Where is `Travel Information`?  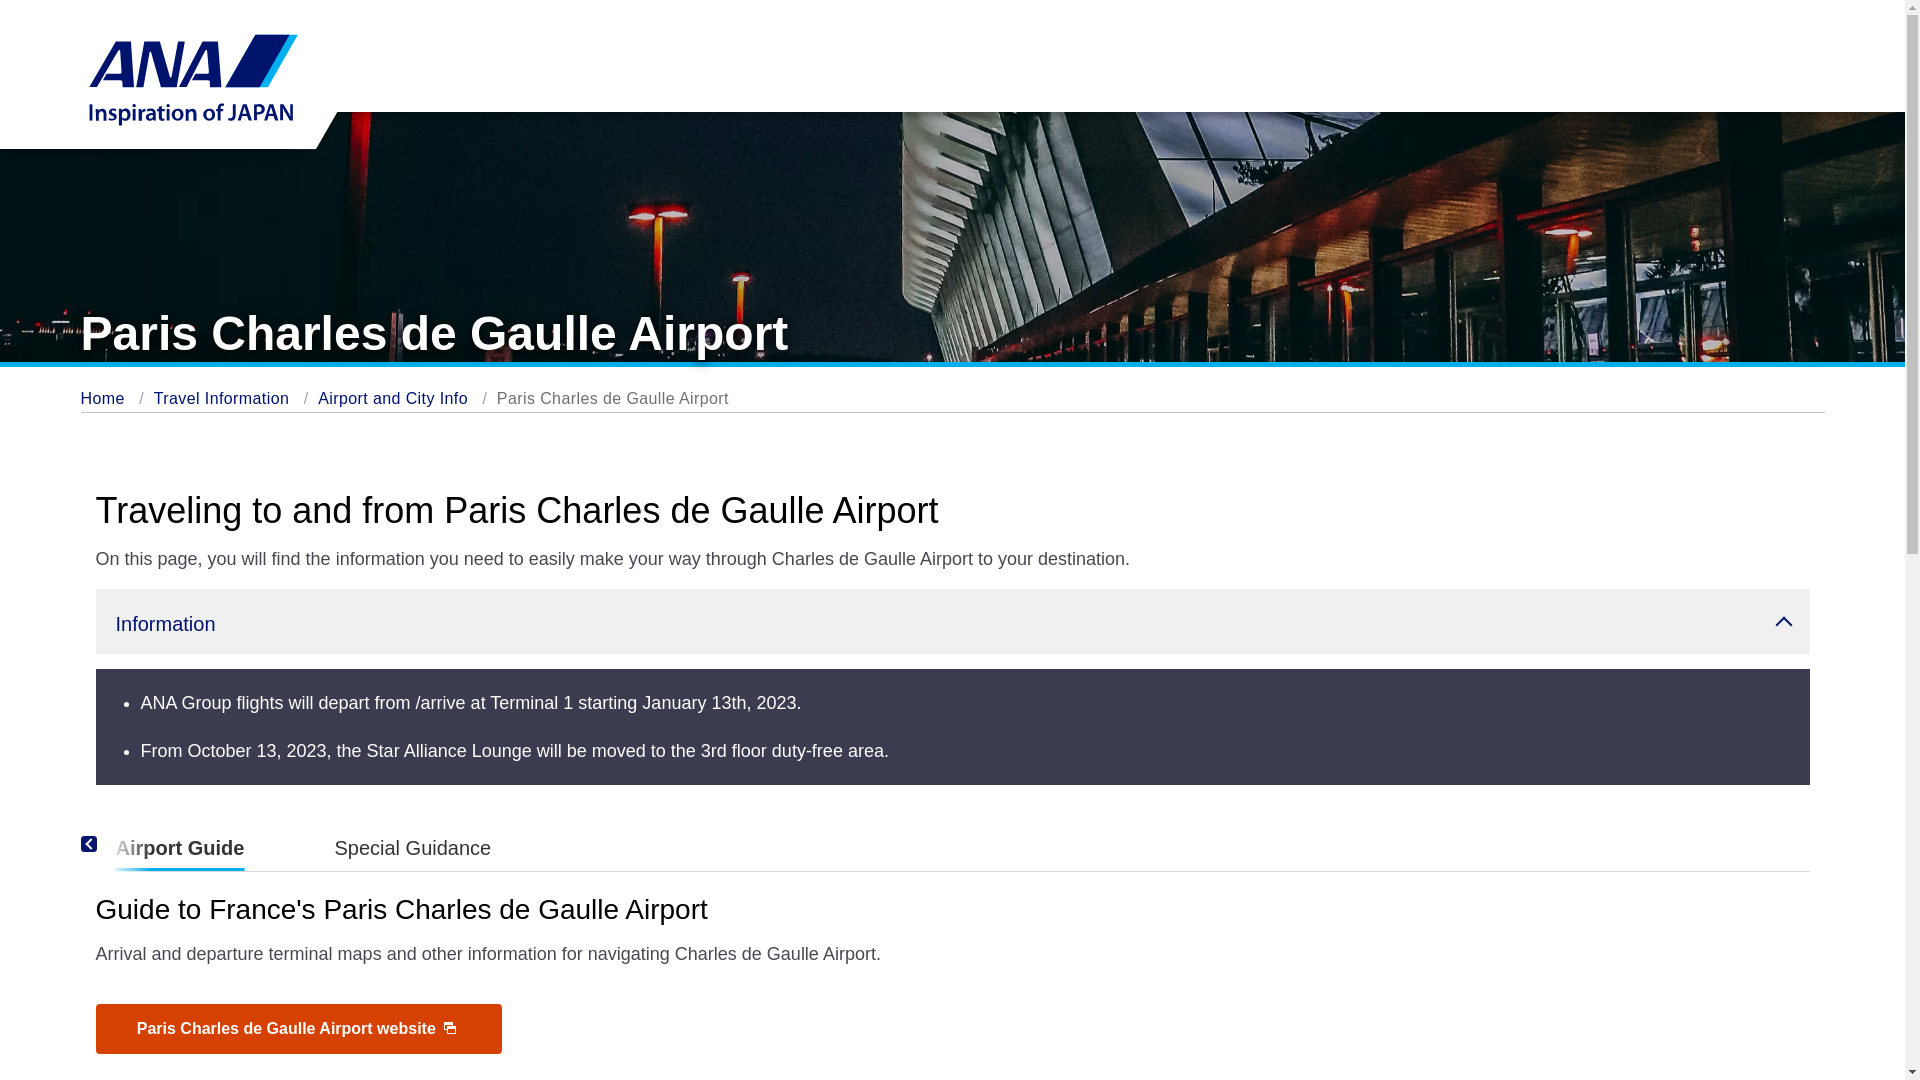 Travel Information is located at coordinates (953, 844).